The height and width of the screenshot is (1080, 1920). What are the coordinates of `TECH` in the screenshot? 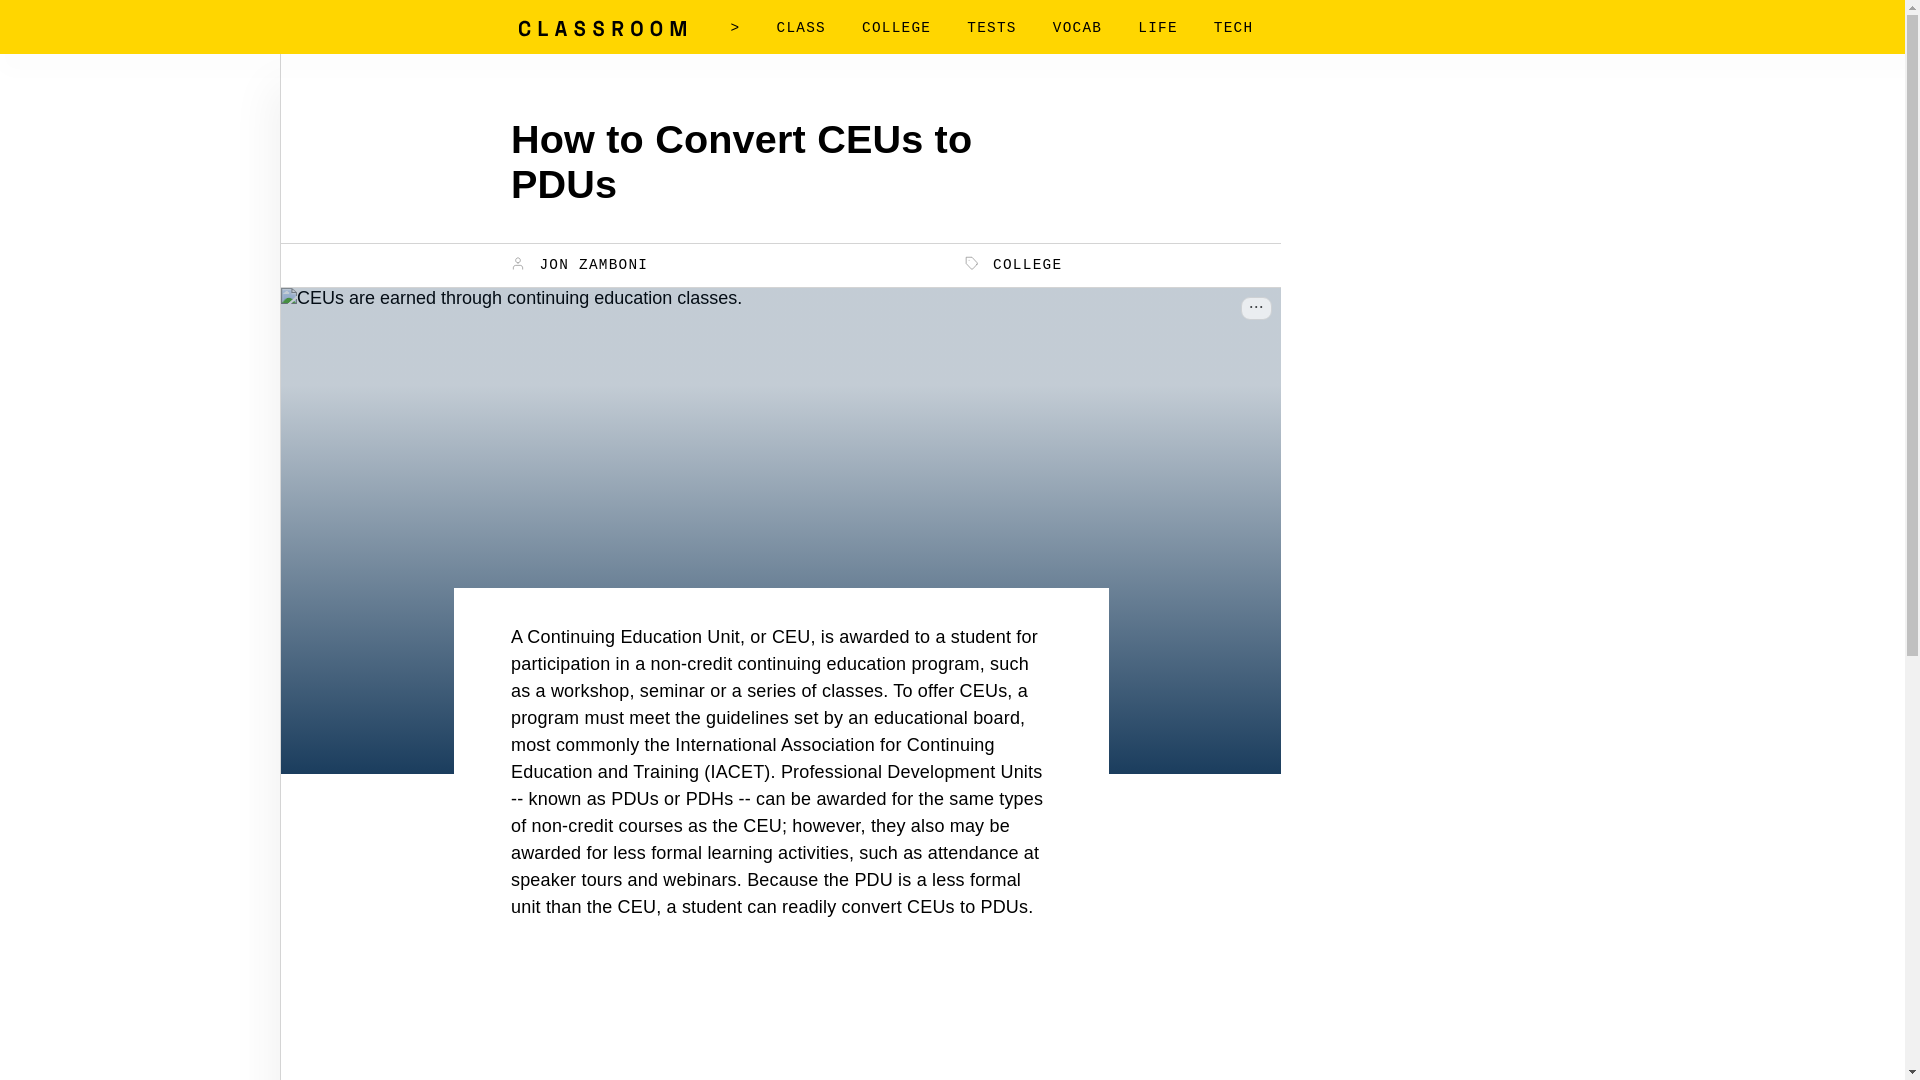 It's located at (1233, 28).